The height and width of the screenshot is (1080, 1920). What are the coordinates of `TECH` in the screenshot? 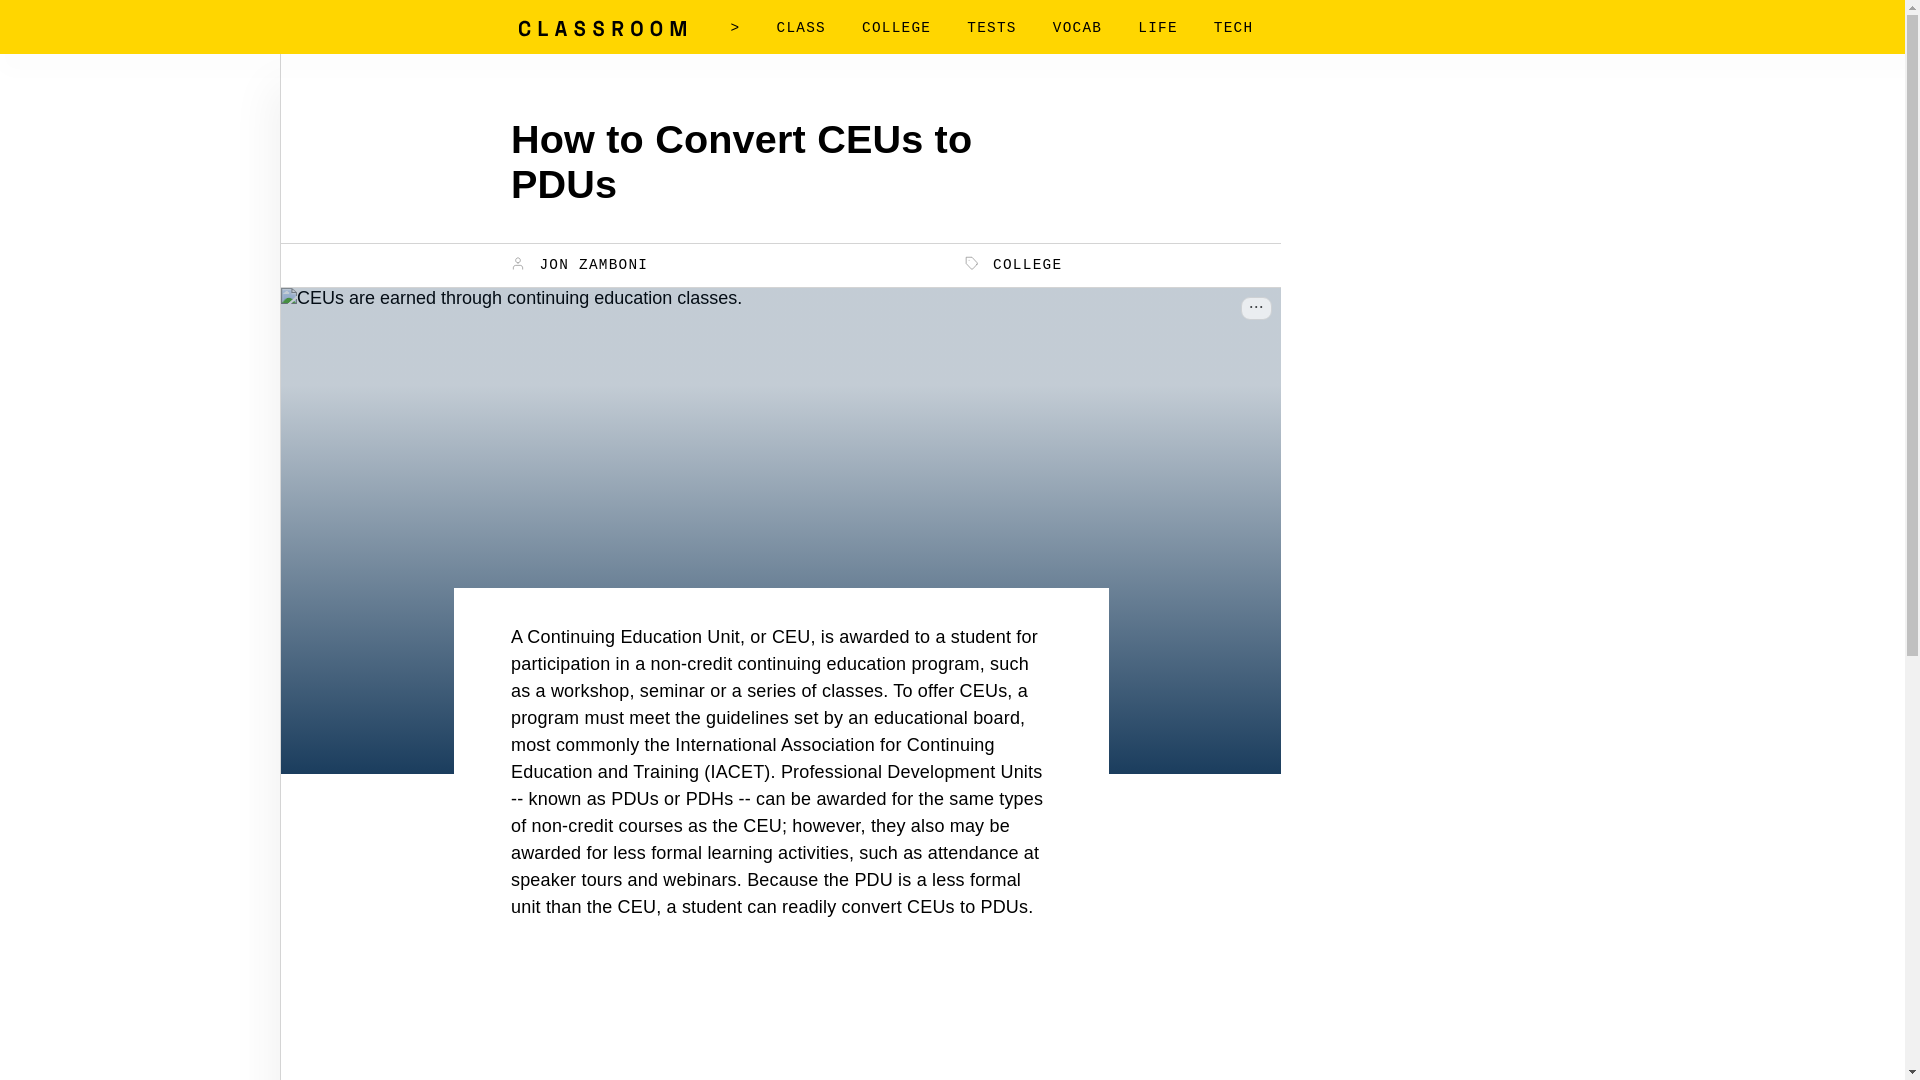 It's located at (1233, 28).